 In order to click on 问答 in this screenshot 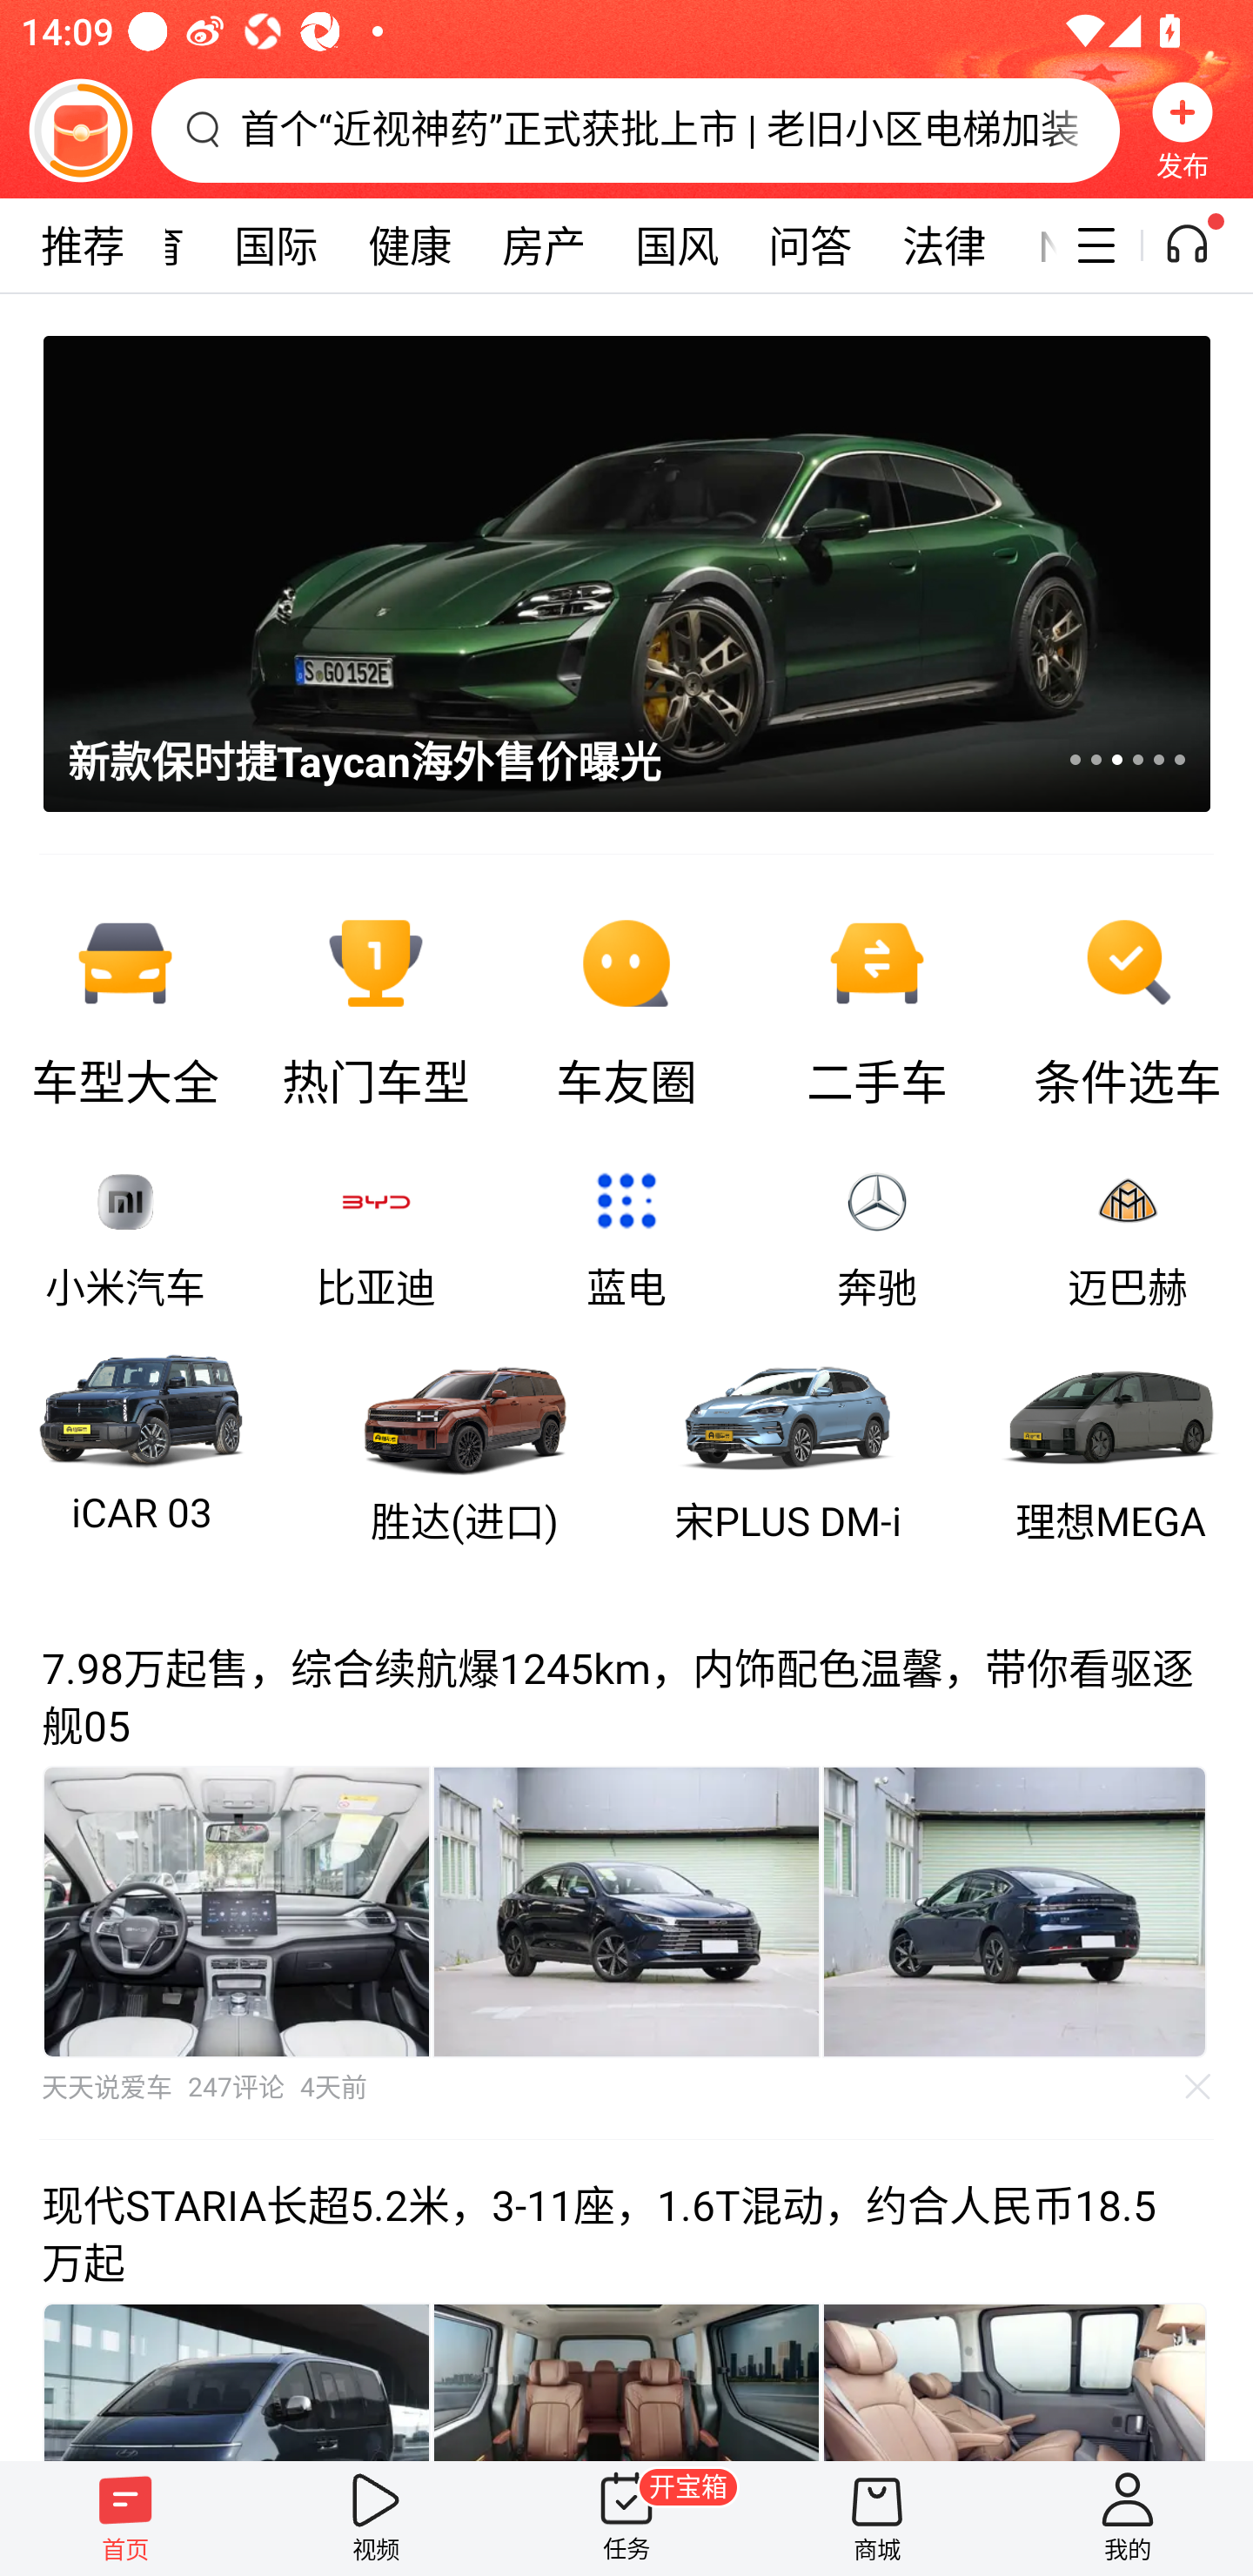, I will do `click(810, 245)`.